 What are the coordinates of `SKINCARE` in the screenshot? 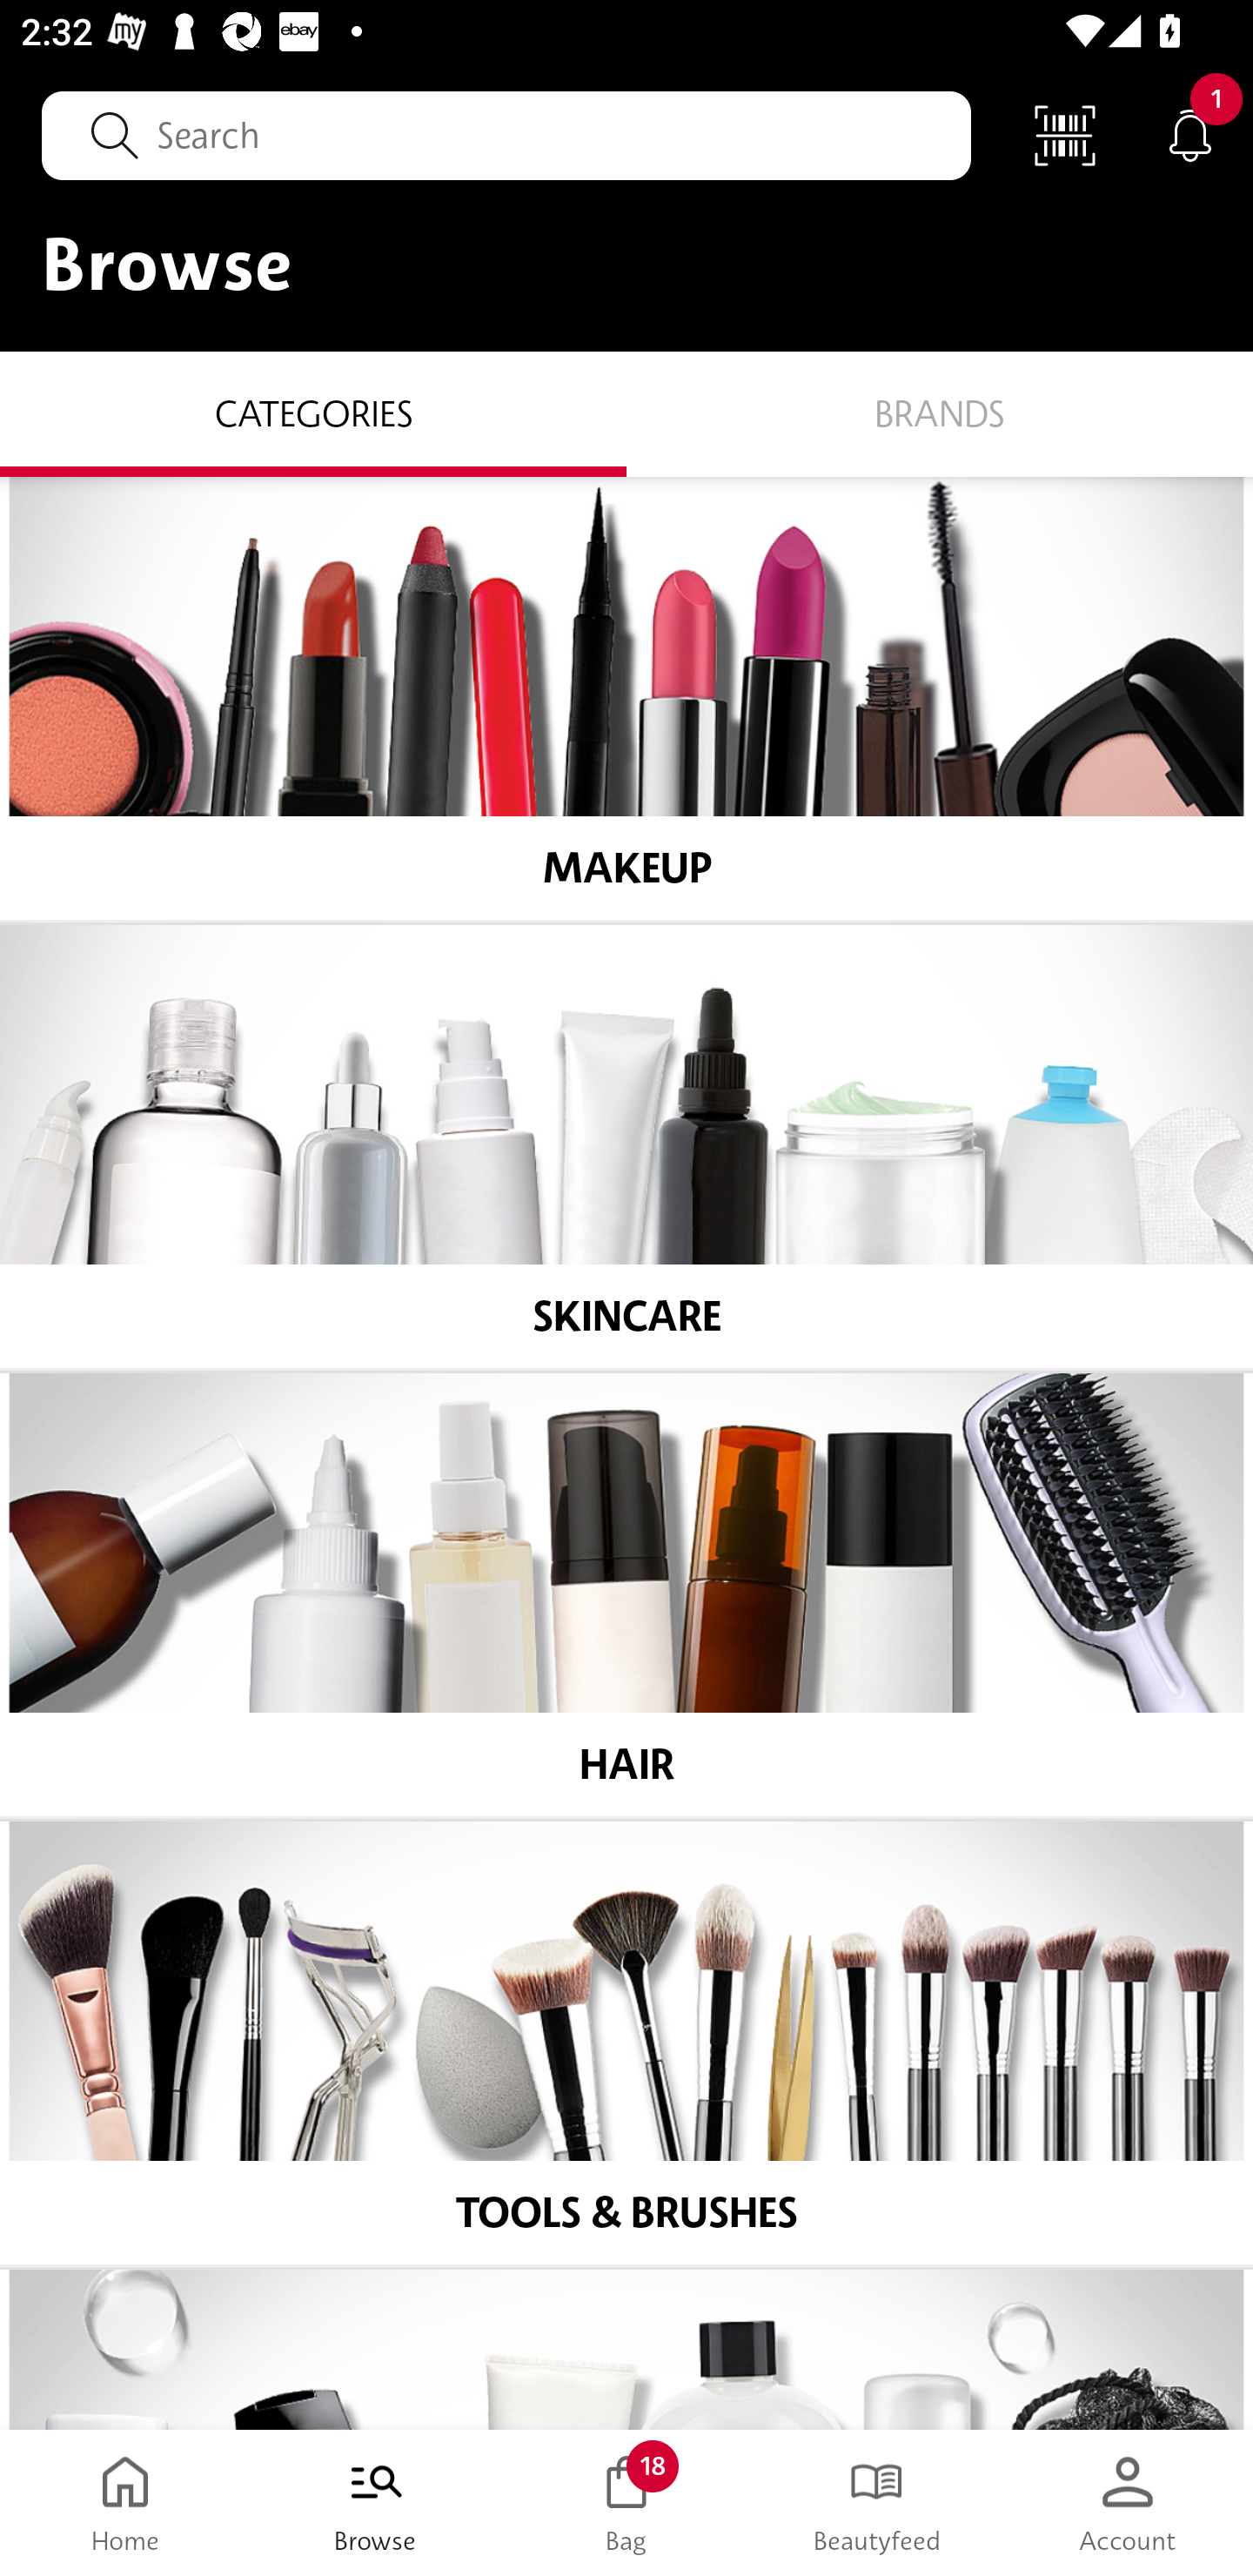 It's located at (626, 1147).